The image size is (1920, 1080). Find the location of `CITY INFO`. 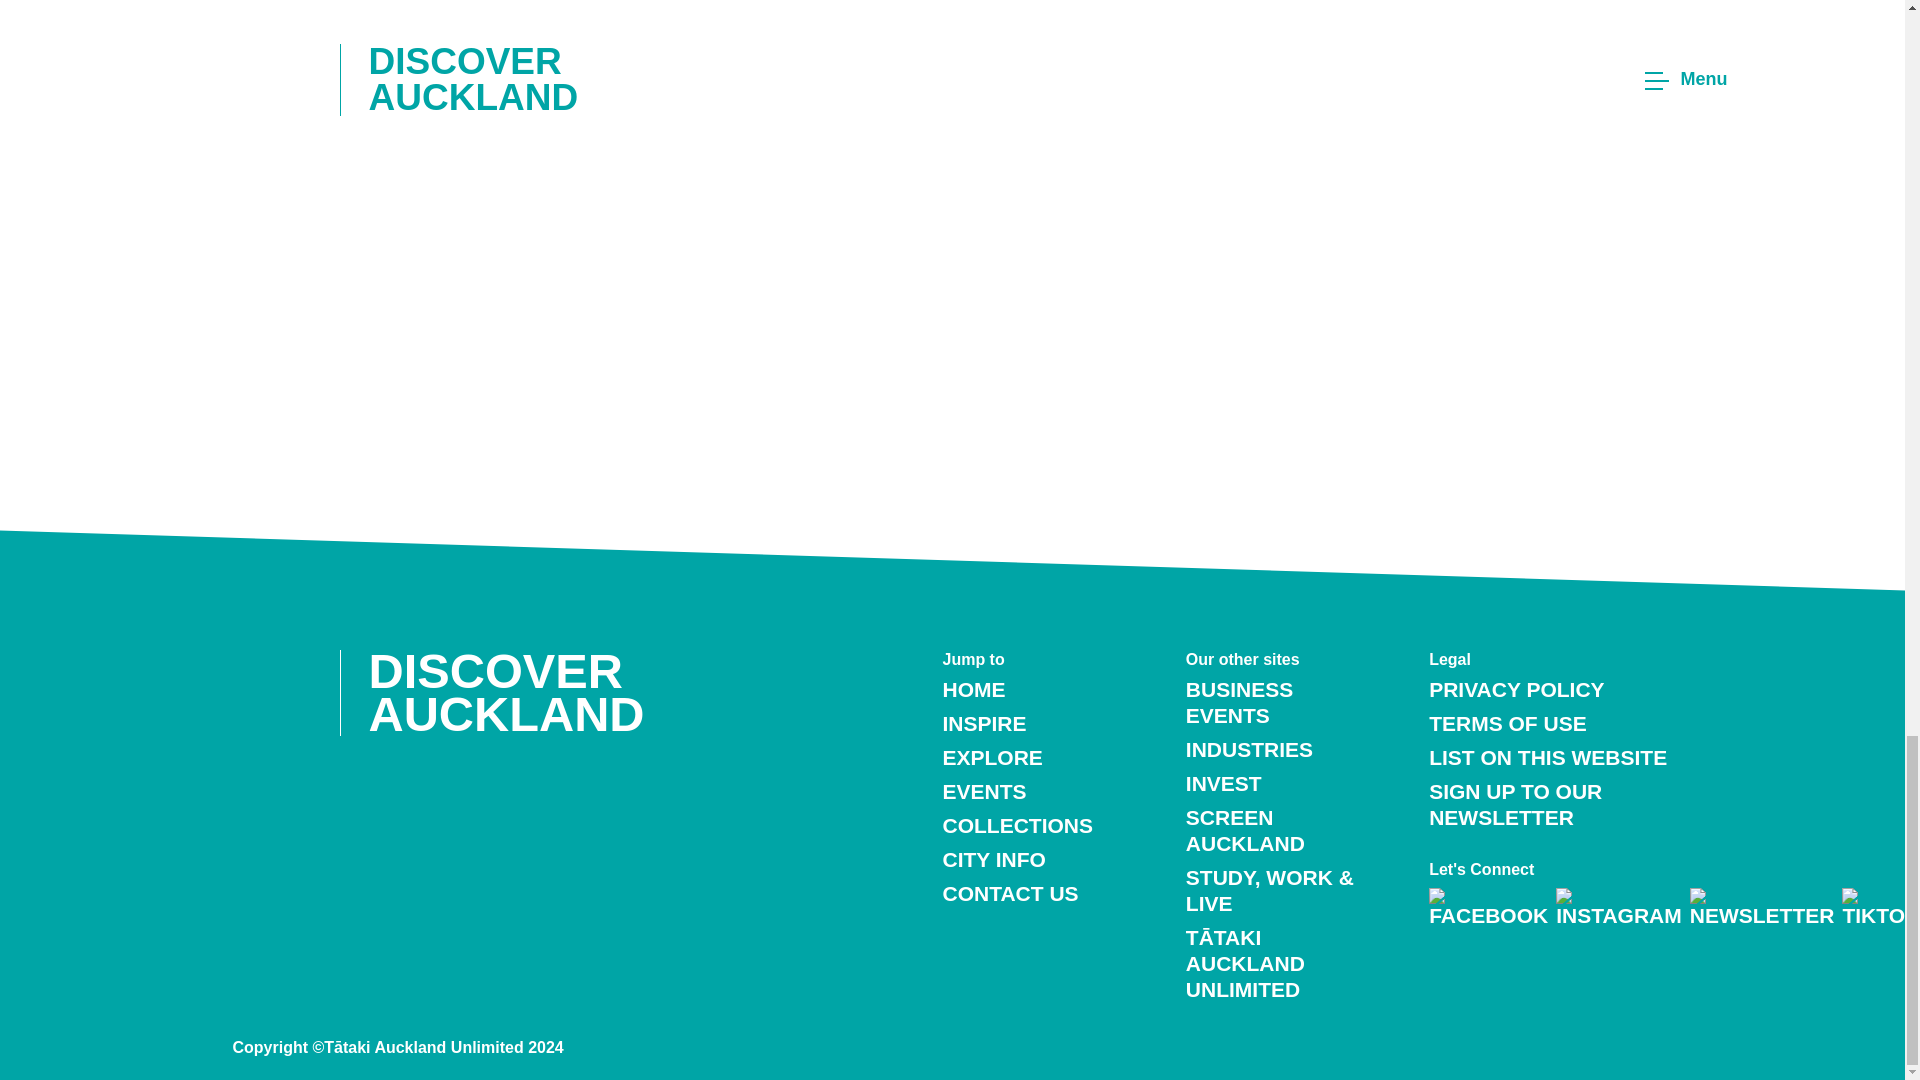

CITY INFO is located at coordinates (993, 858).